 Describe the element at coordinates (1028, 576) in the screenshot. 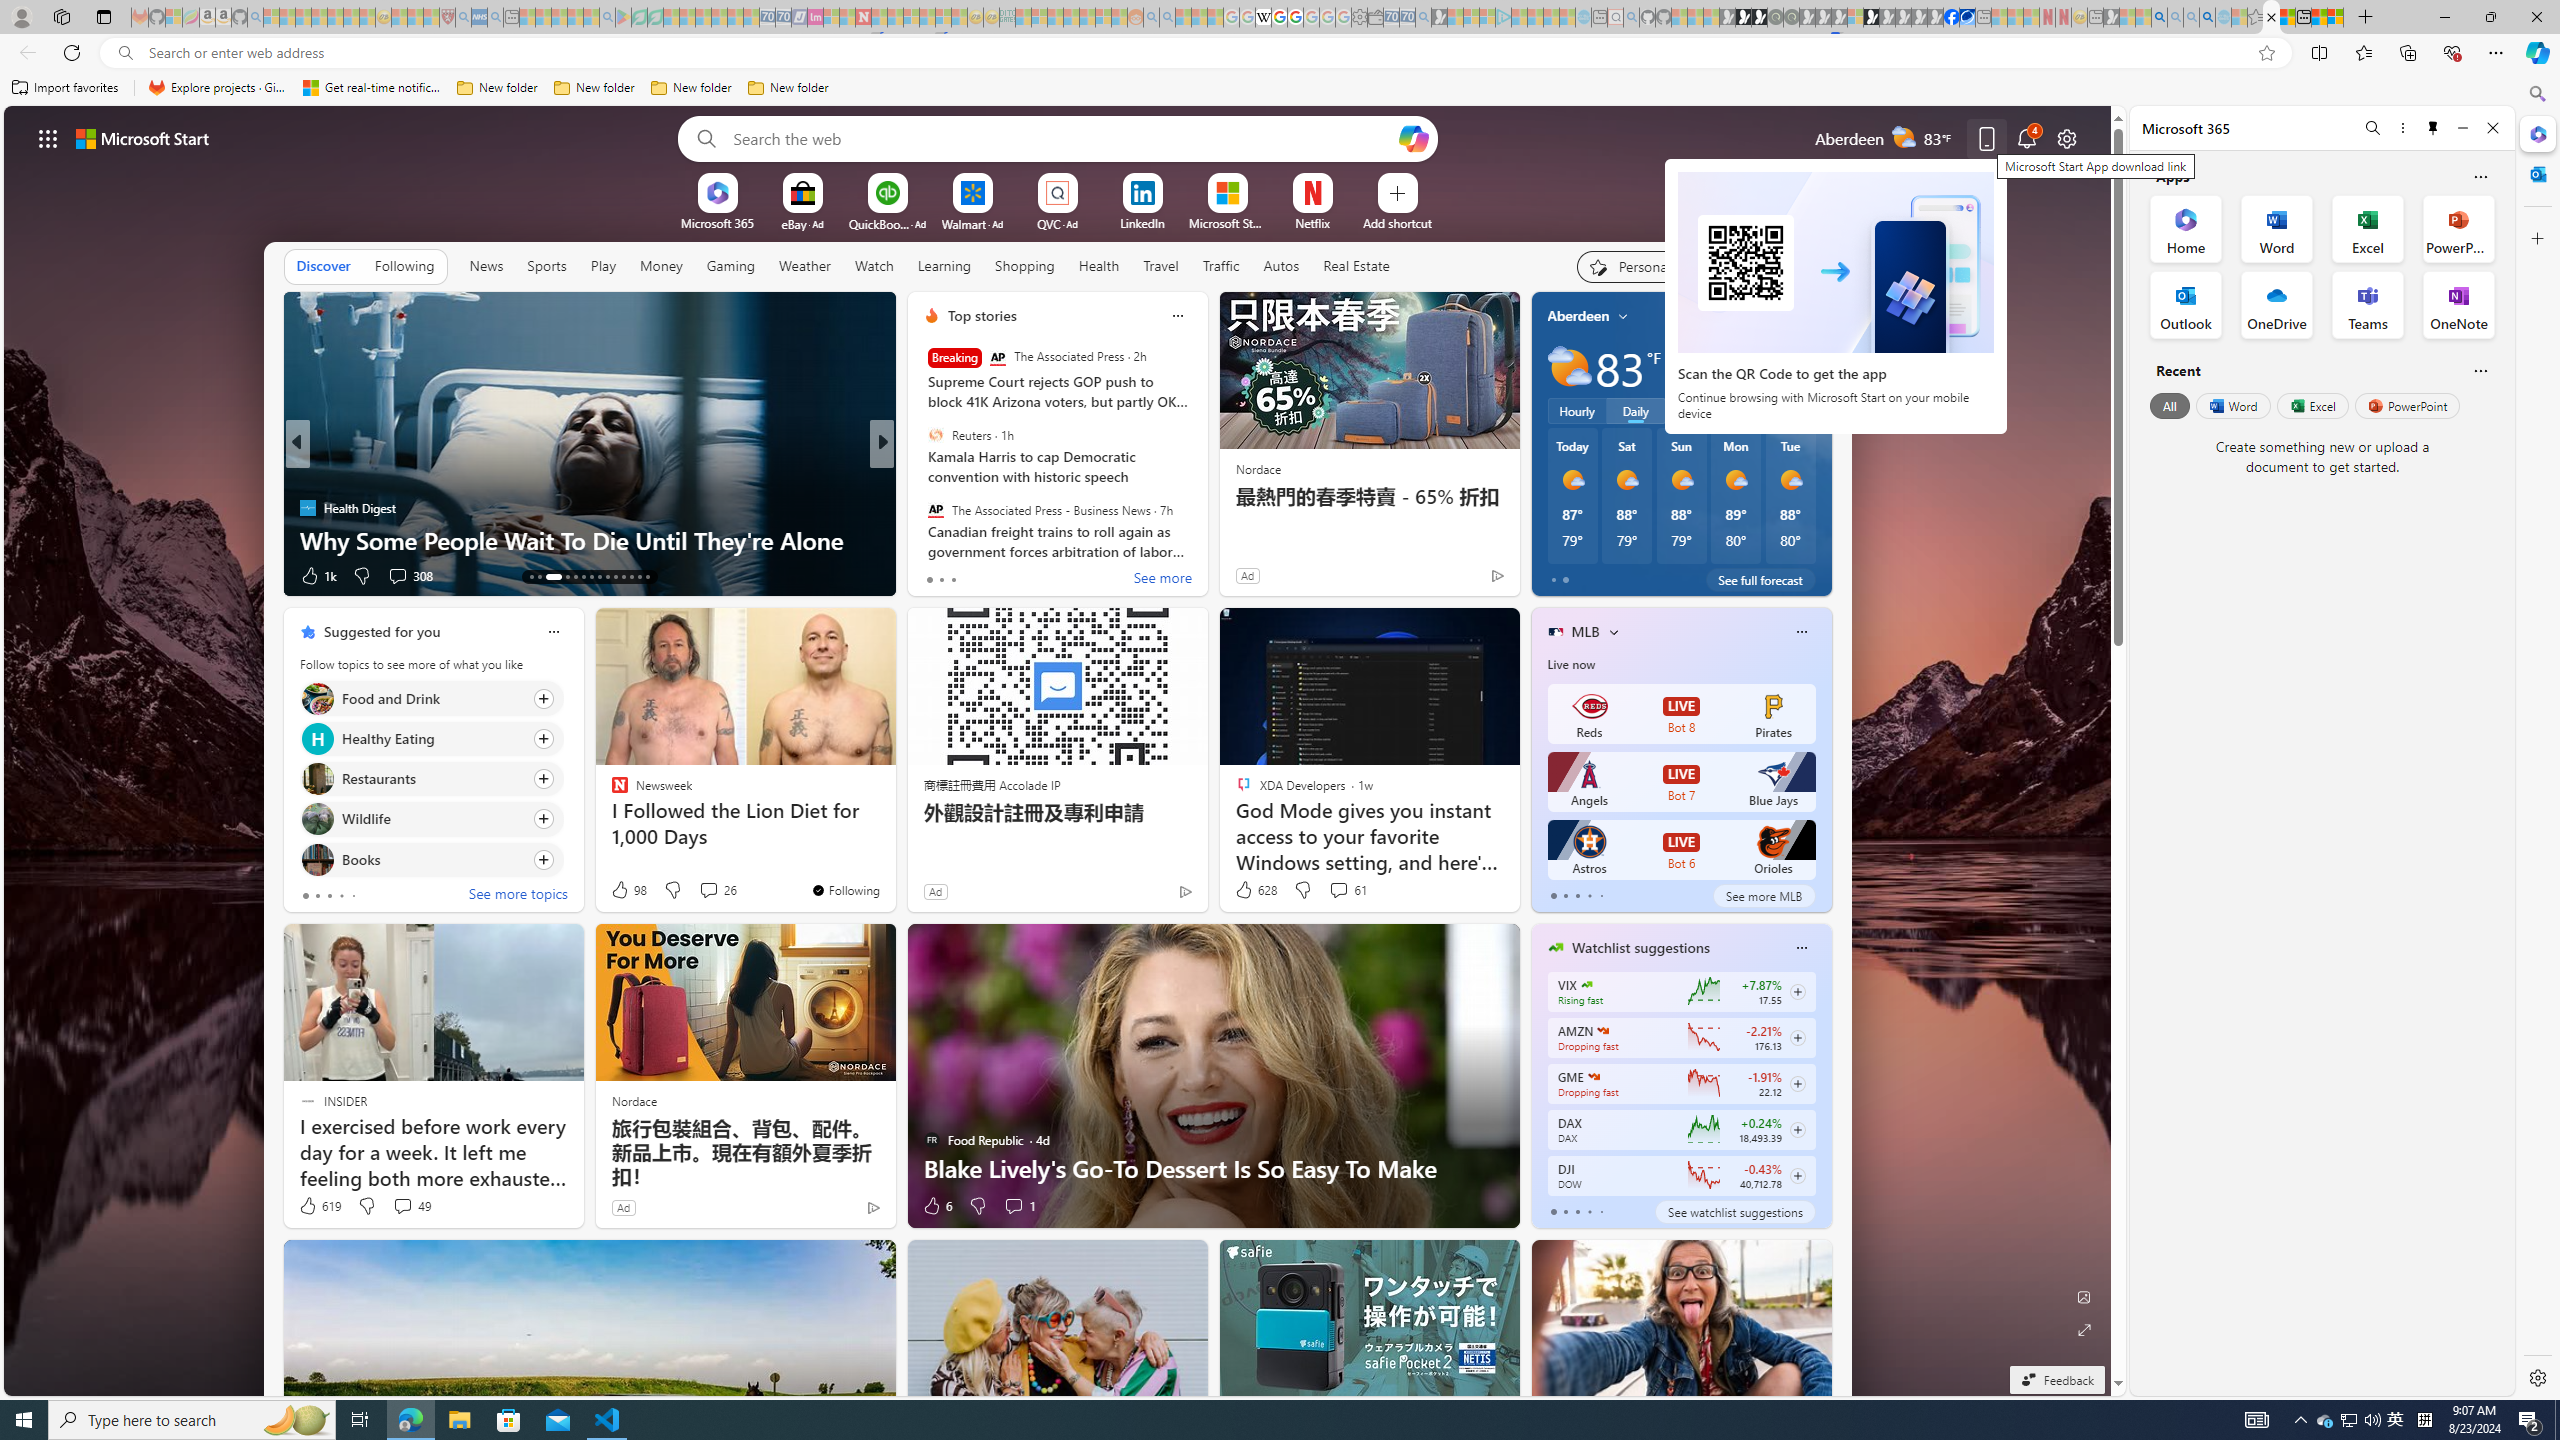

I see `View comments 13 Comment` at that location.